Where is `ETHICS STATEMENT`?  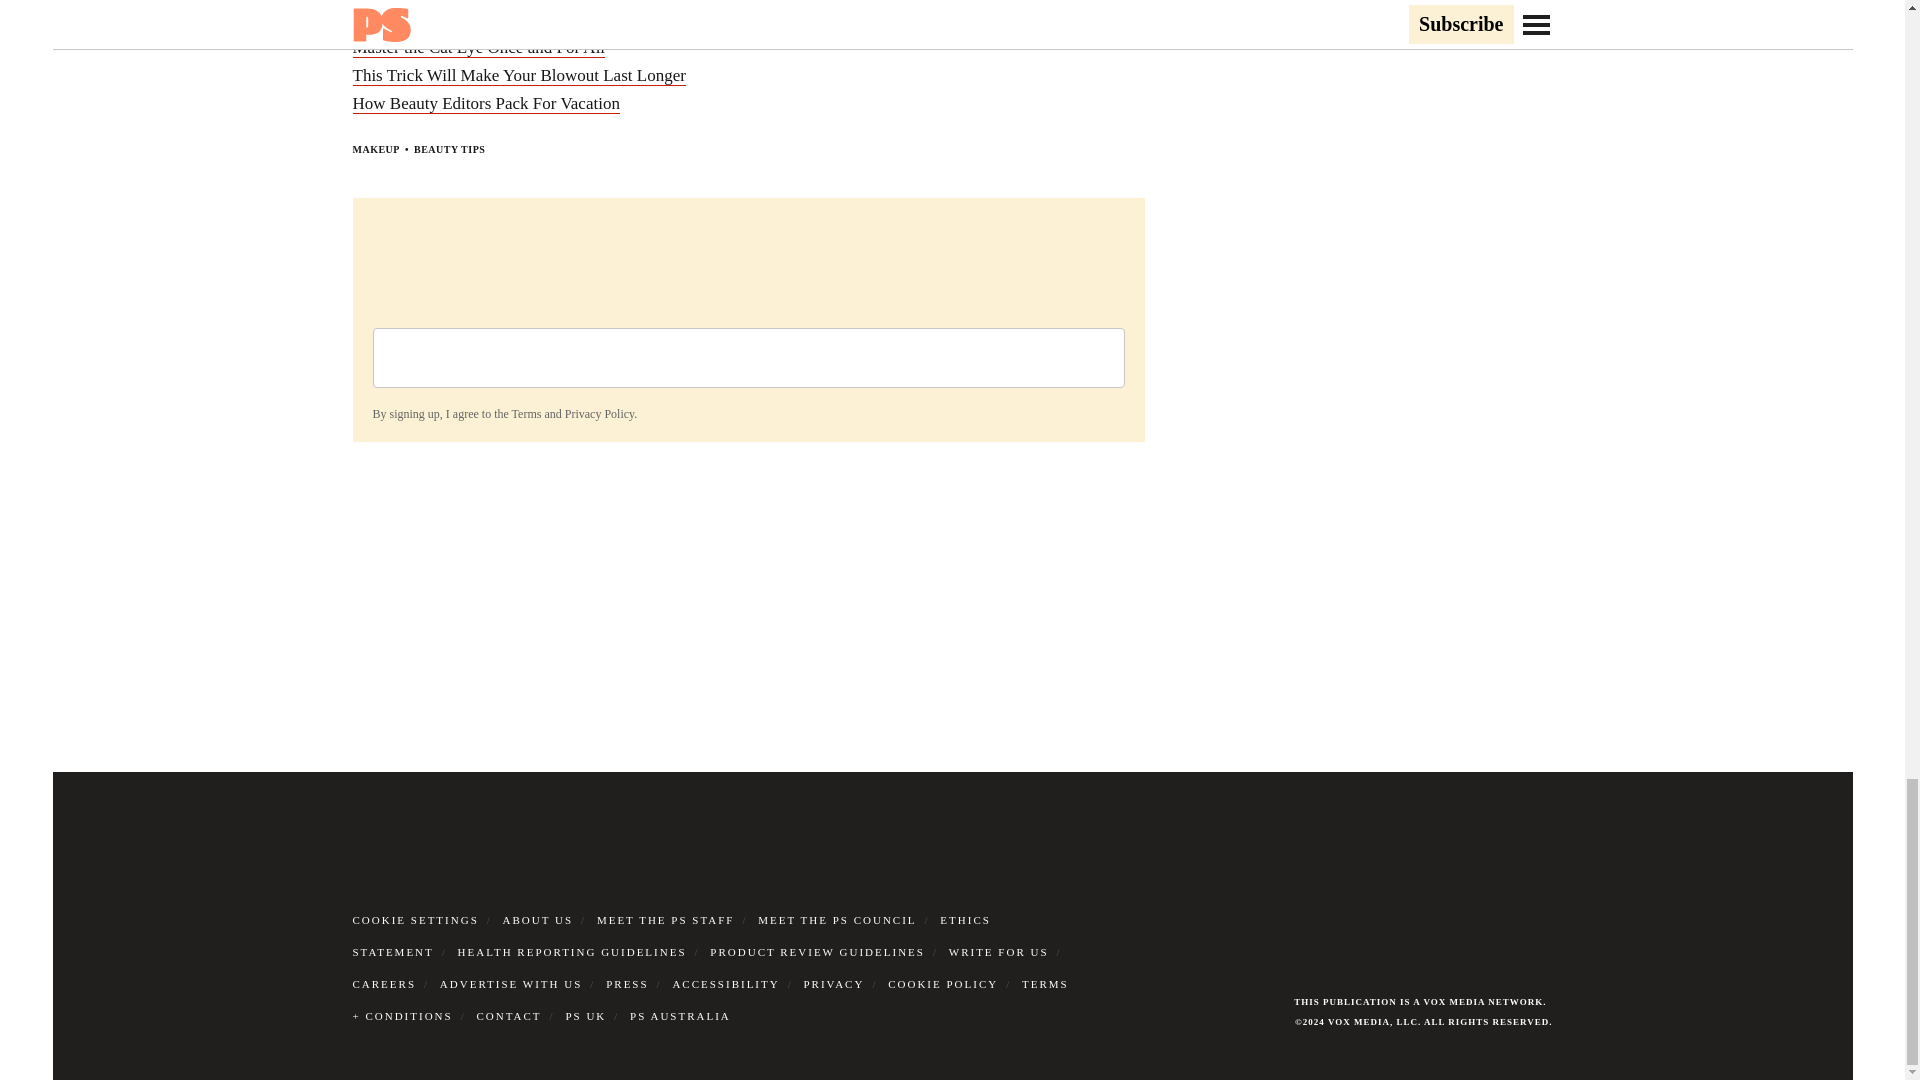
ETHICS STATEMENT is located at coordinates (670, 936).